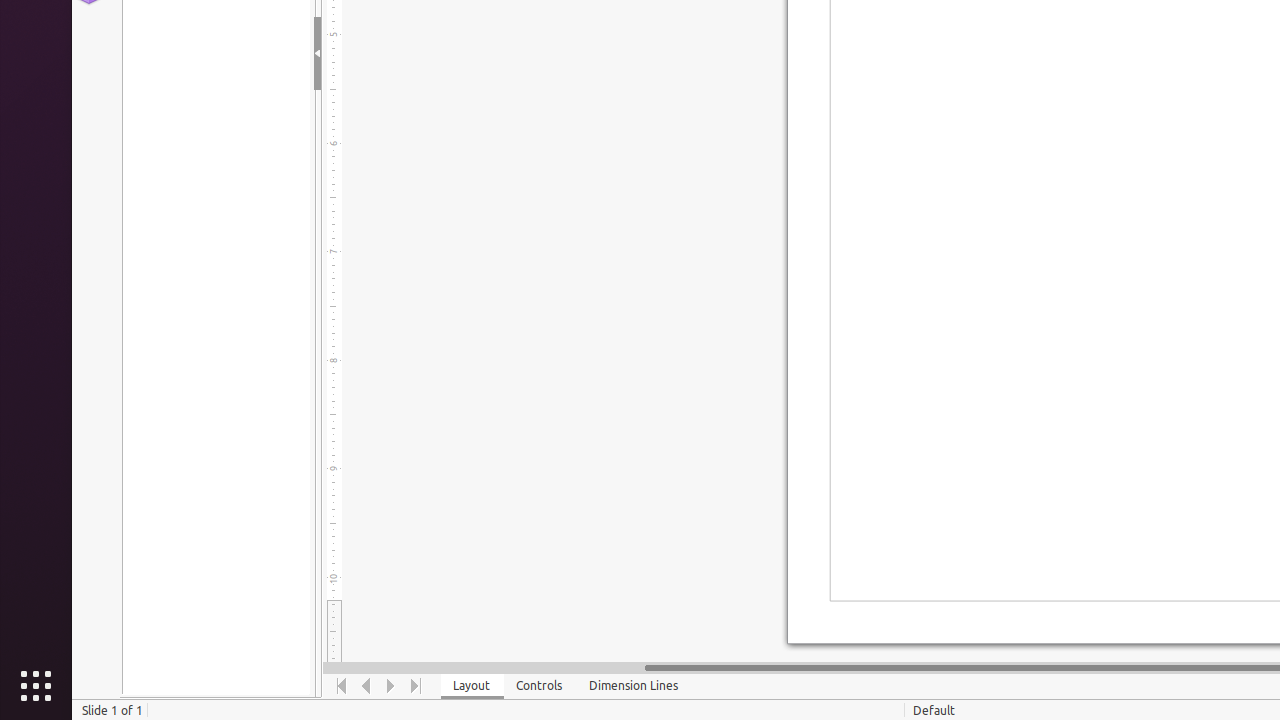  I want to click on Move To End, so click(416, 686).